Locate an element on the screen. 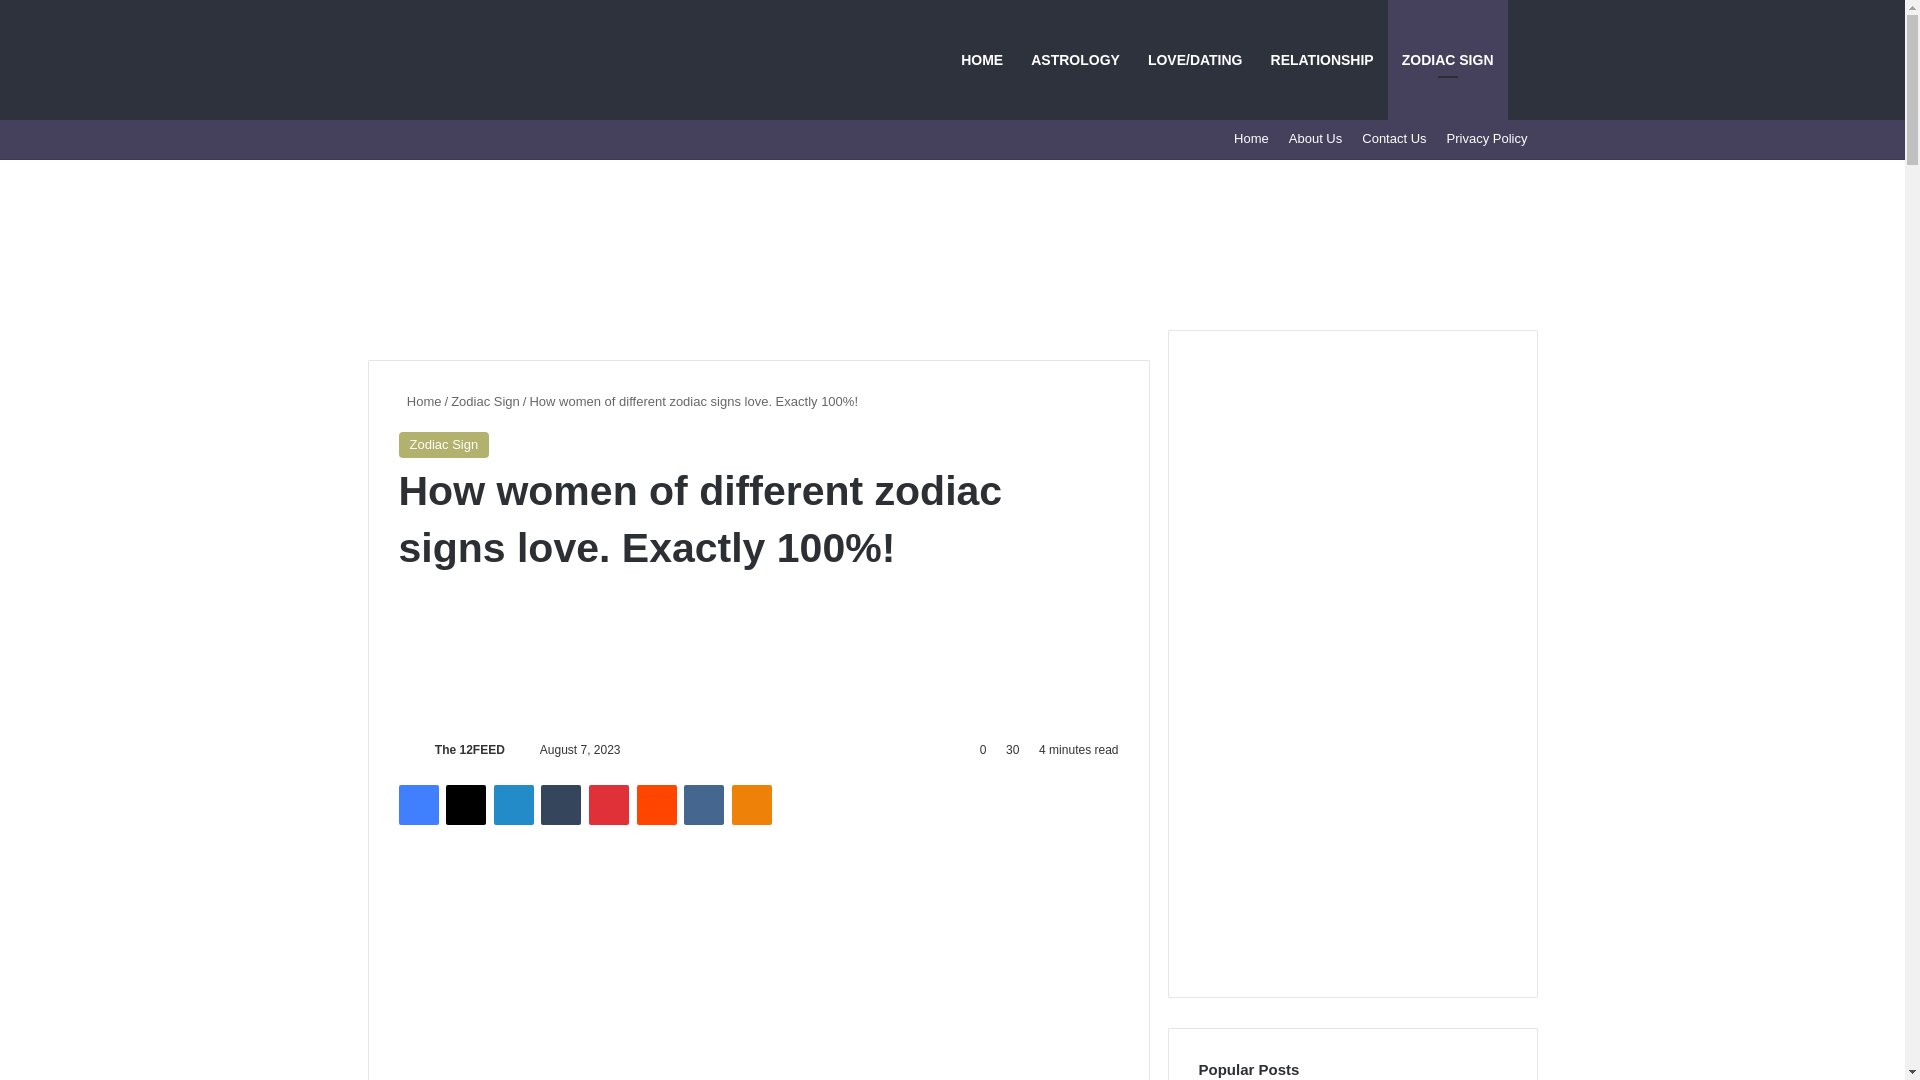  Odnoklassniki is located at coordinates (751, 805).